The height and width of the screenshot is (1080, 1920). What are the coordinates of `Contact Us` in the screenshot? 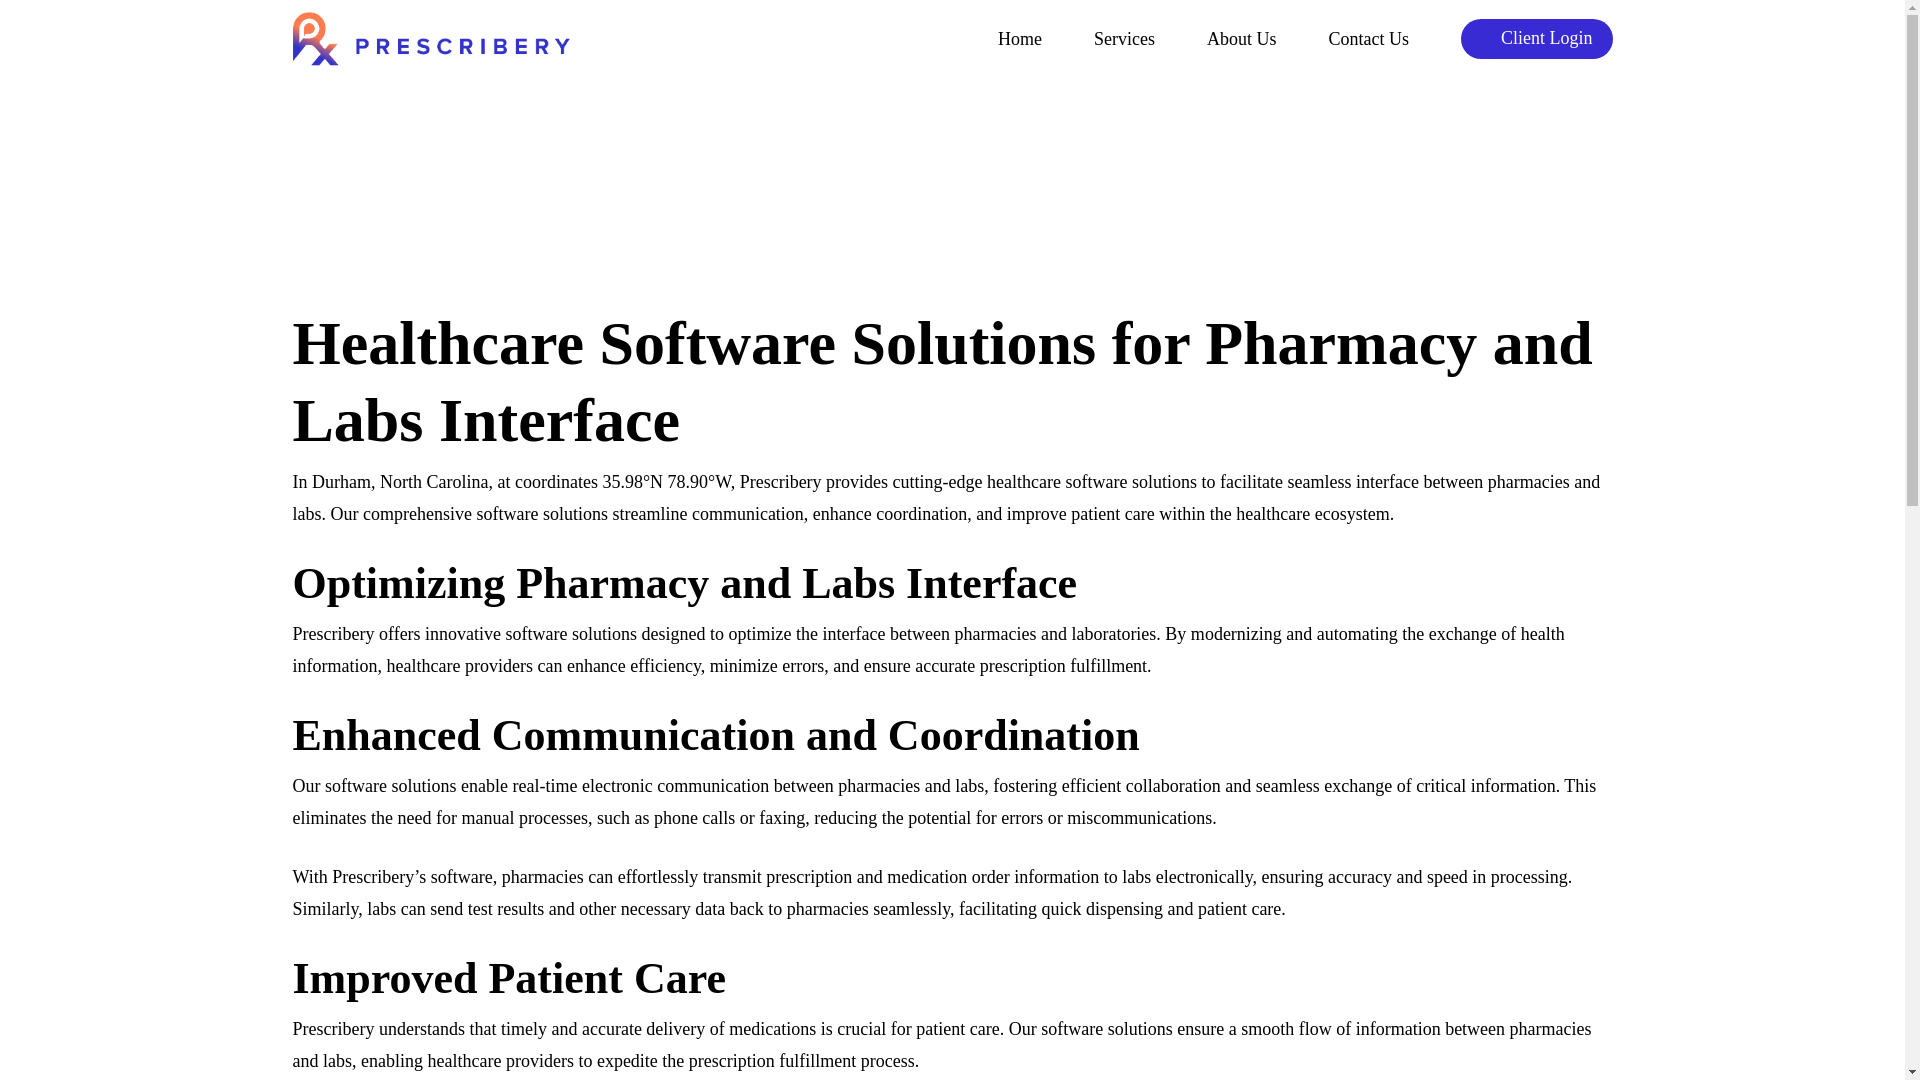 It's located at (1368, 39).